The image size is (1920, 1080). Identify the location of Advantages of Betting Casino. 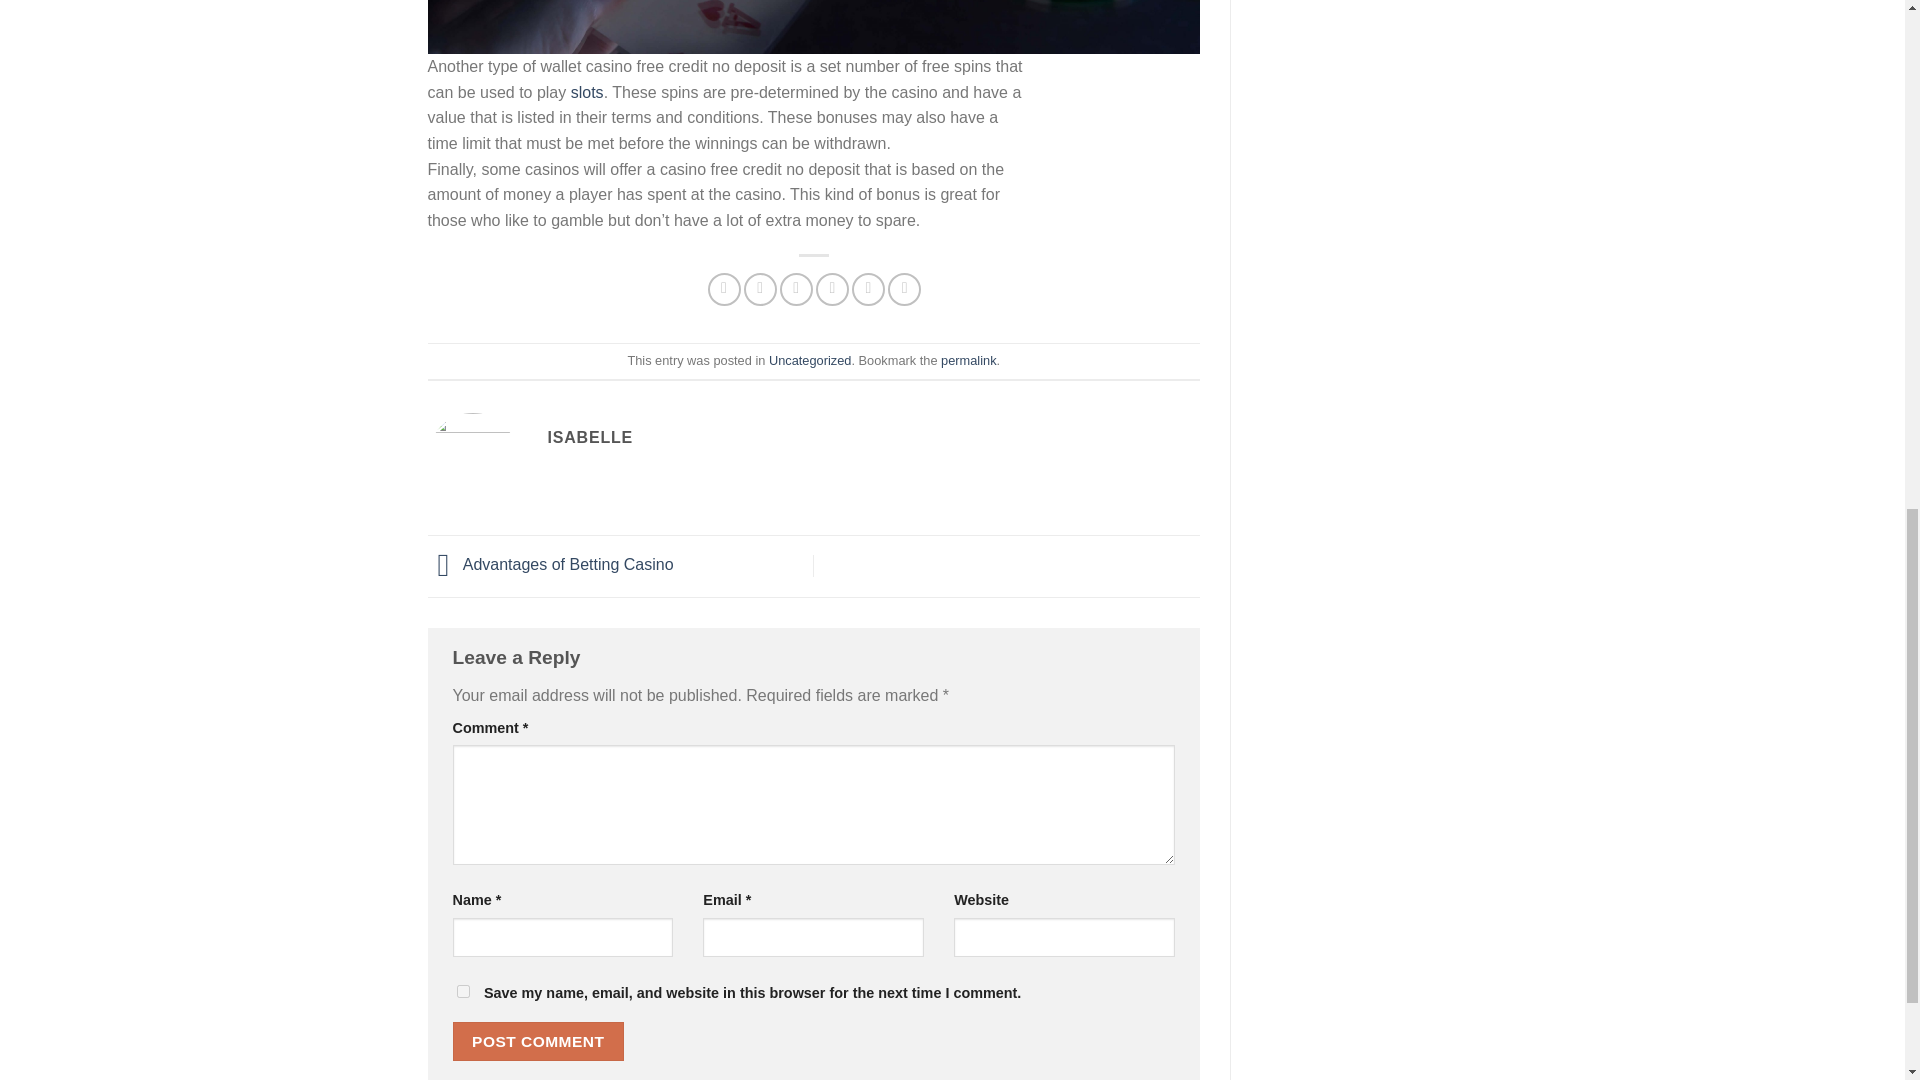
(550, 564).